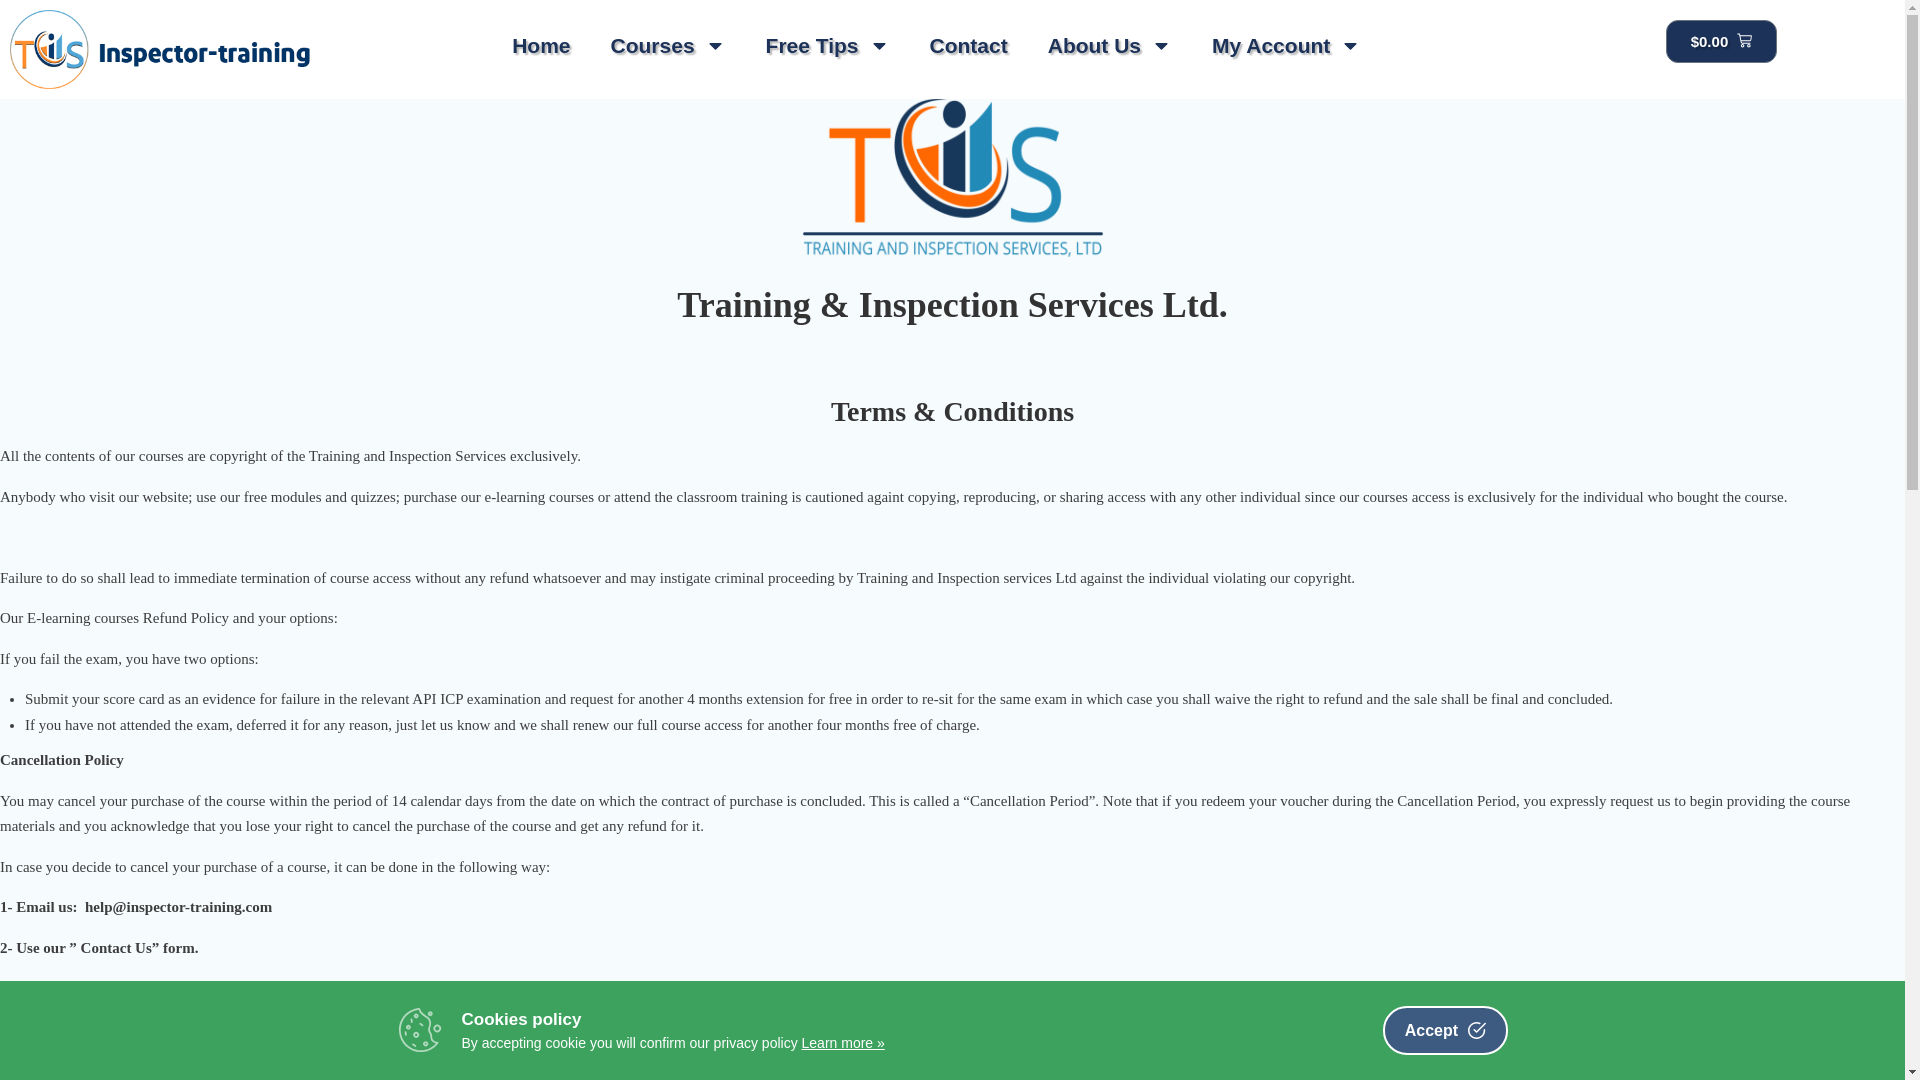 This screenshot has height=1080, width=1920. I want to click on Courses, so click(668, 45).